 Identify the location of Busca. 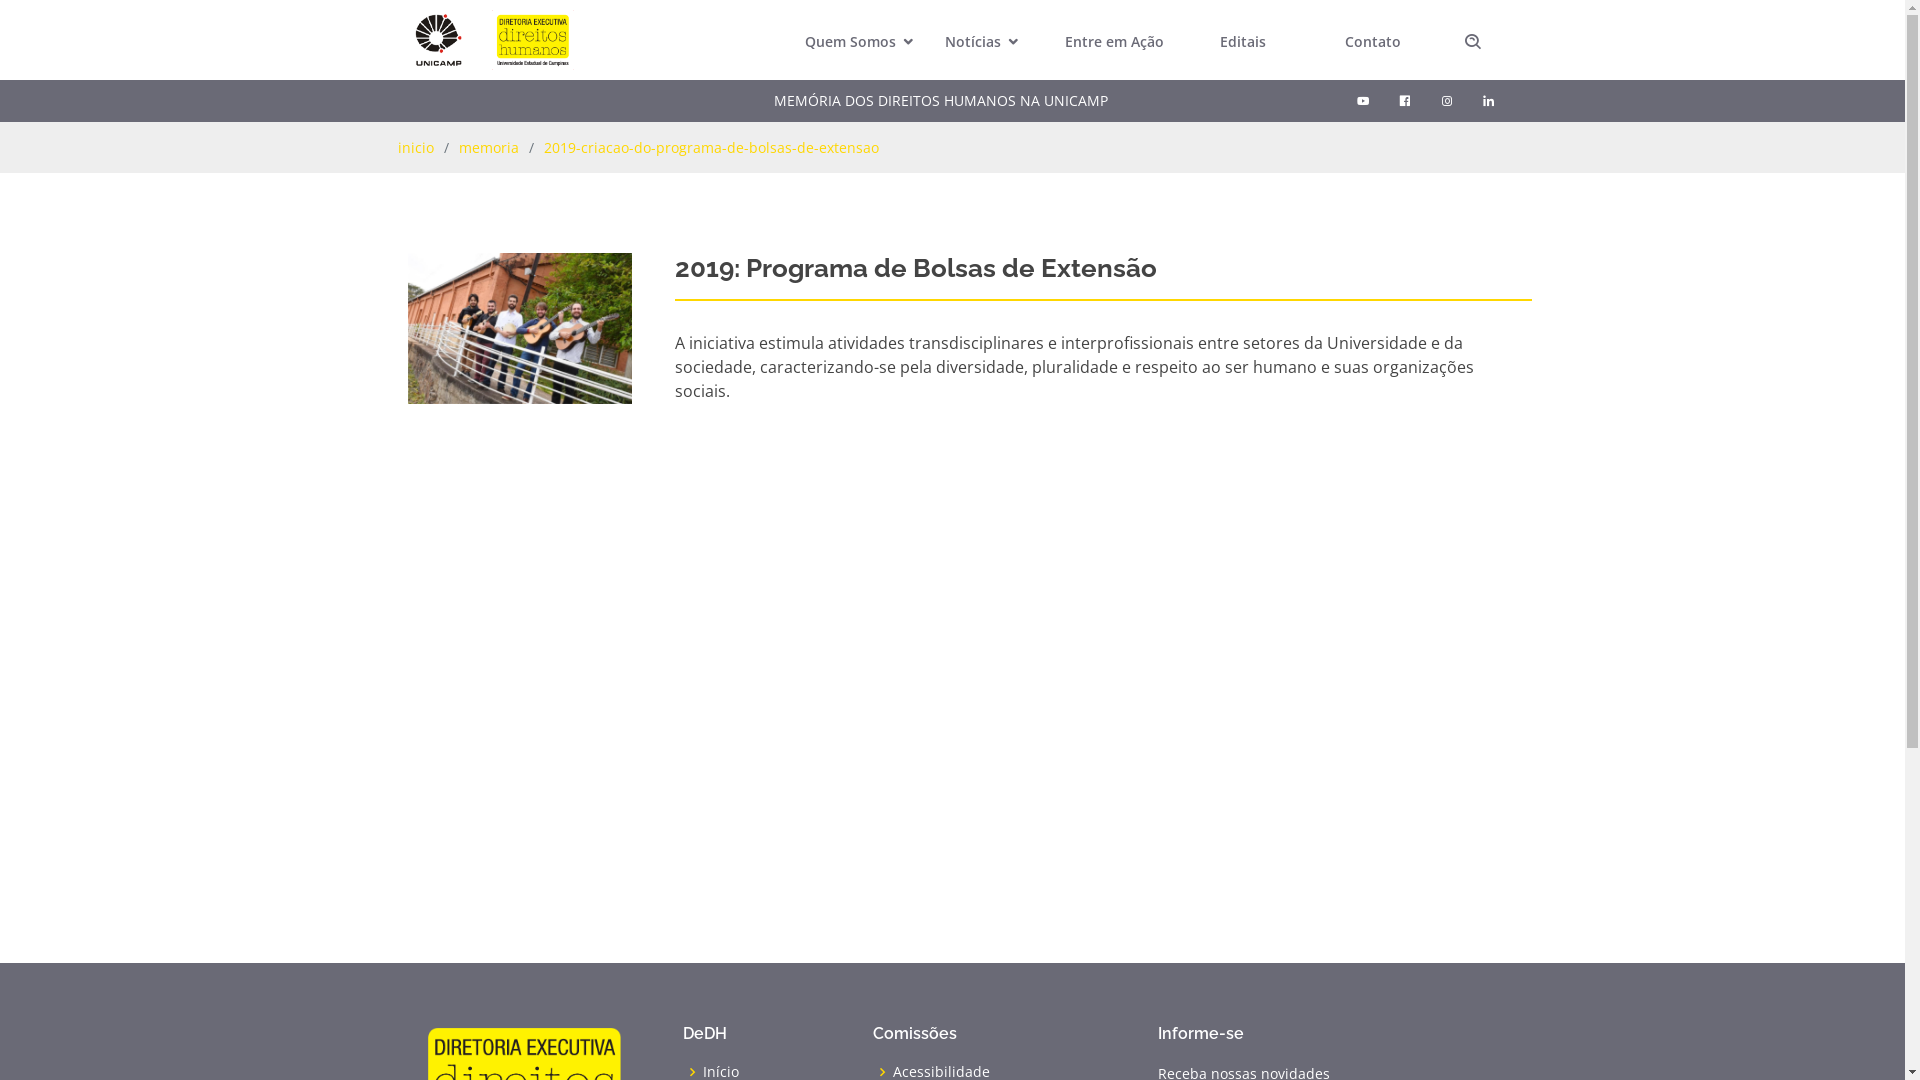
(1473, 46).